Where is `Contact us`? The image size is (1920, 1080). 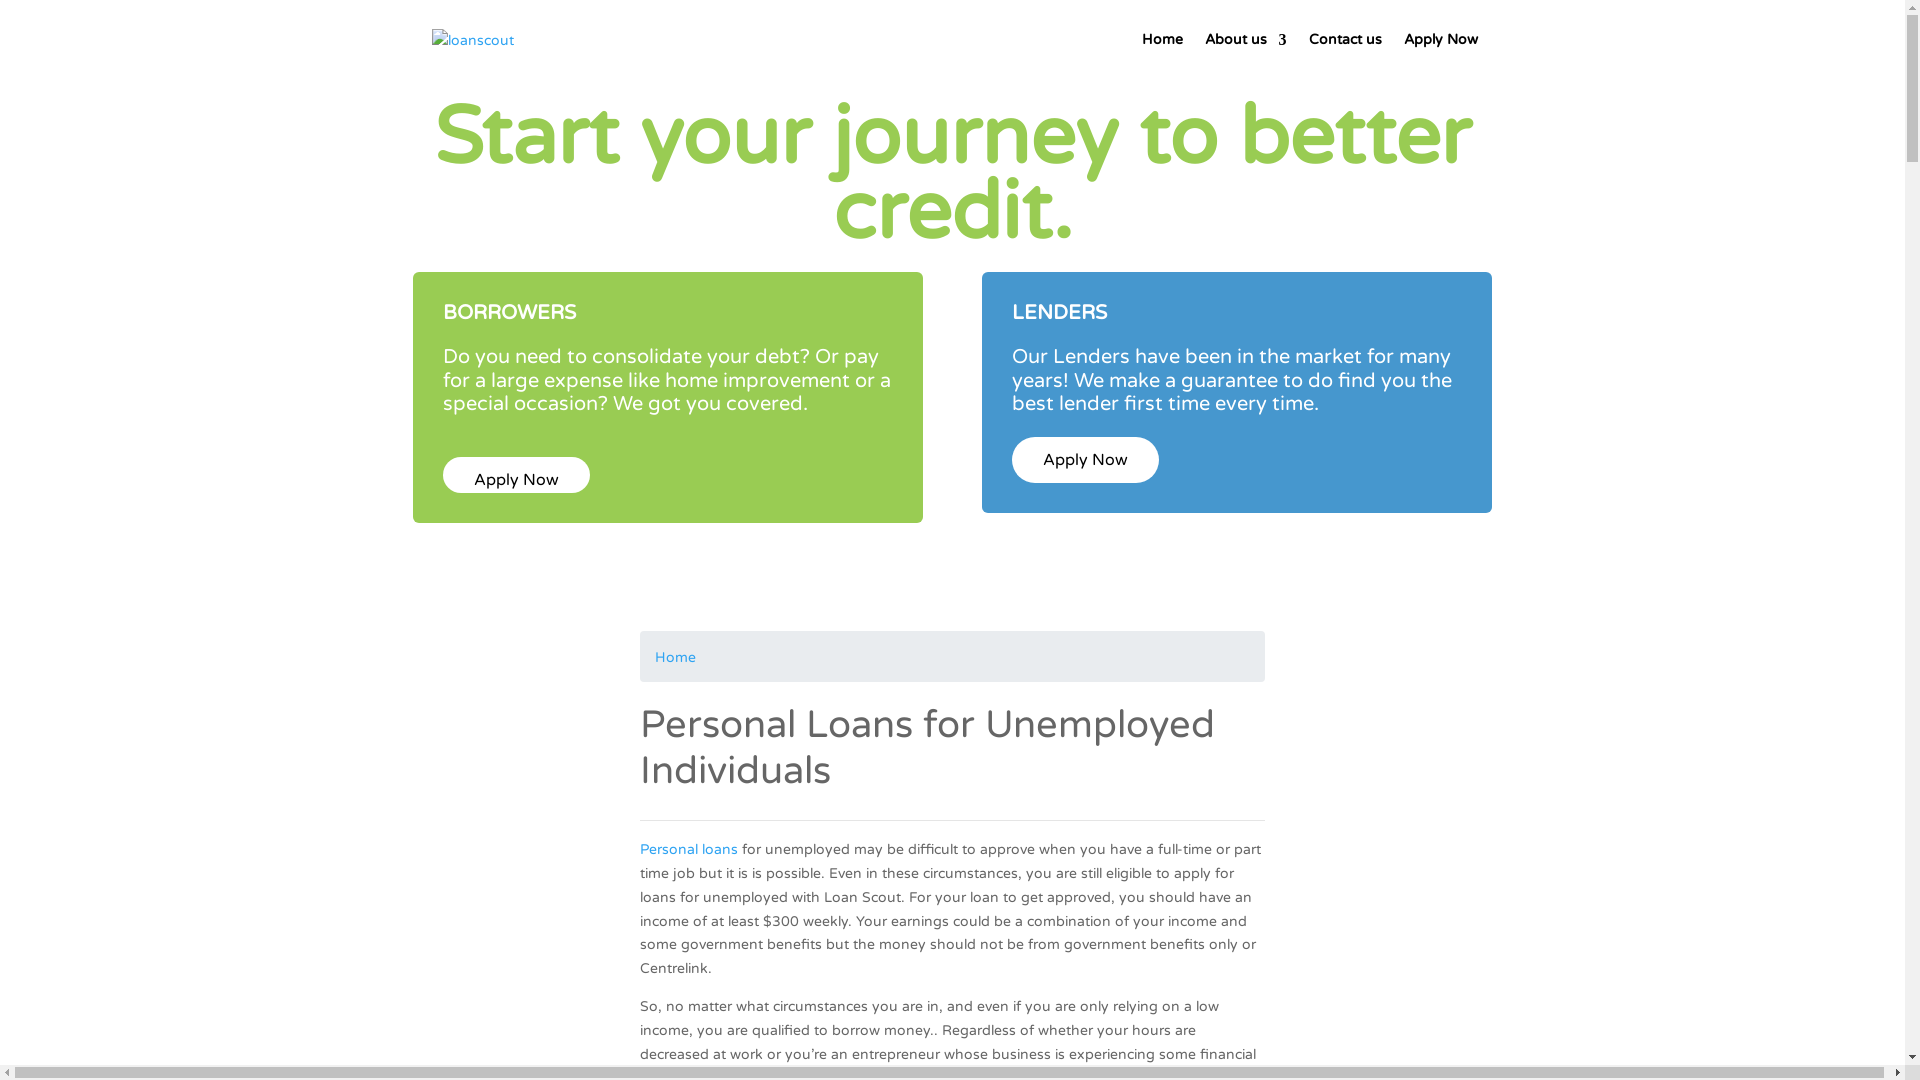
Contact us is located at coordinates (1344, 56).